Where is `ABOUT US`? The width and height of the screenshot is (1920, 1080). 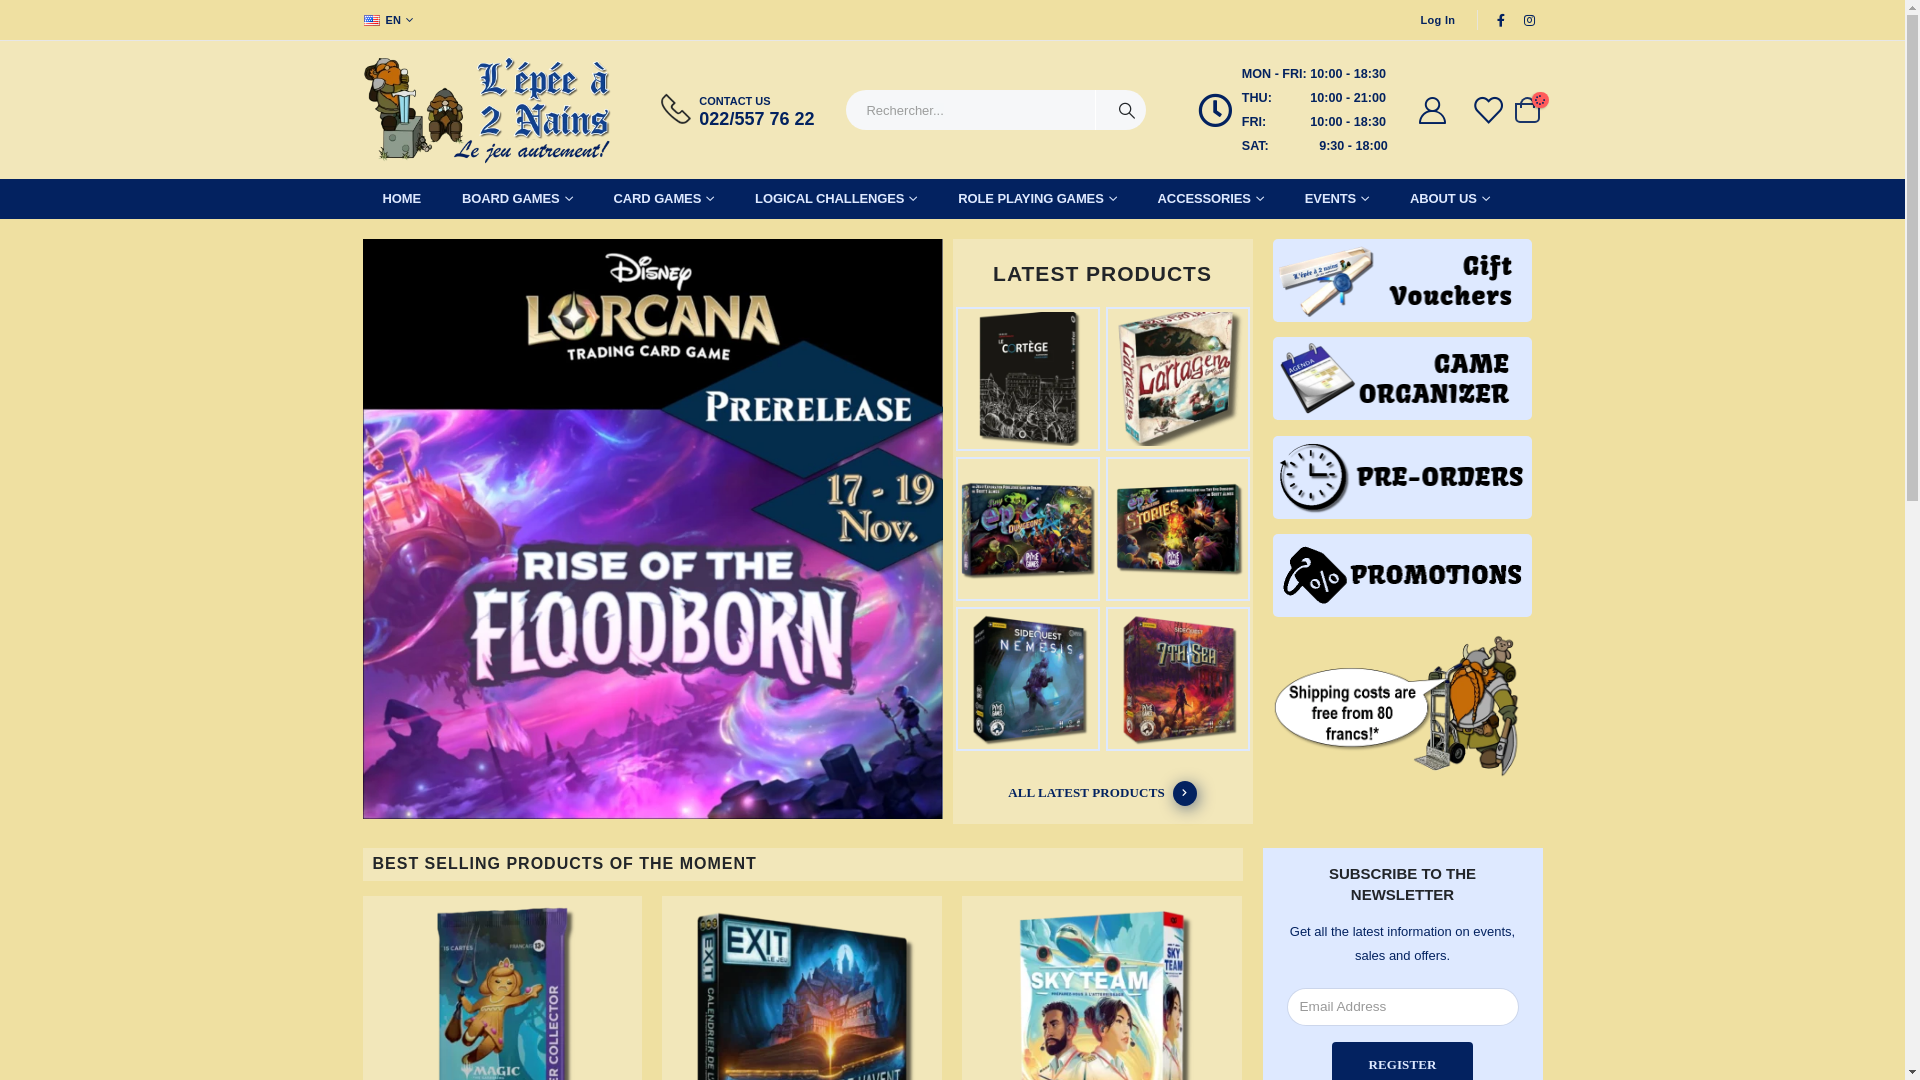
ABOUT US is located at coordinates (1450, 199).